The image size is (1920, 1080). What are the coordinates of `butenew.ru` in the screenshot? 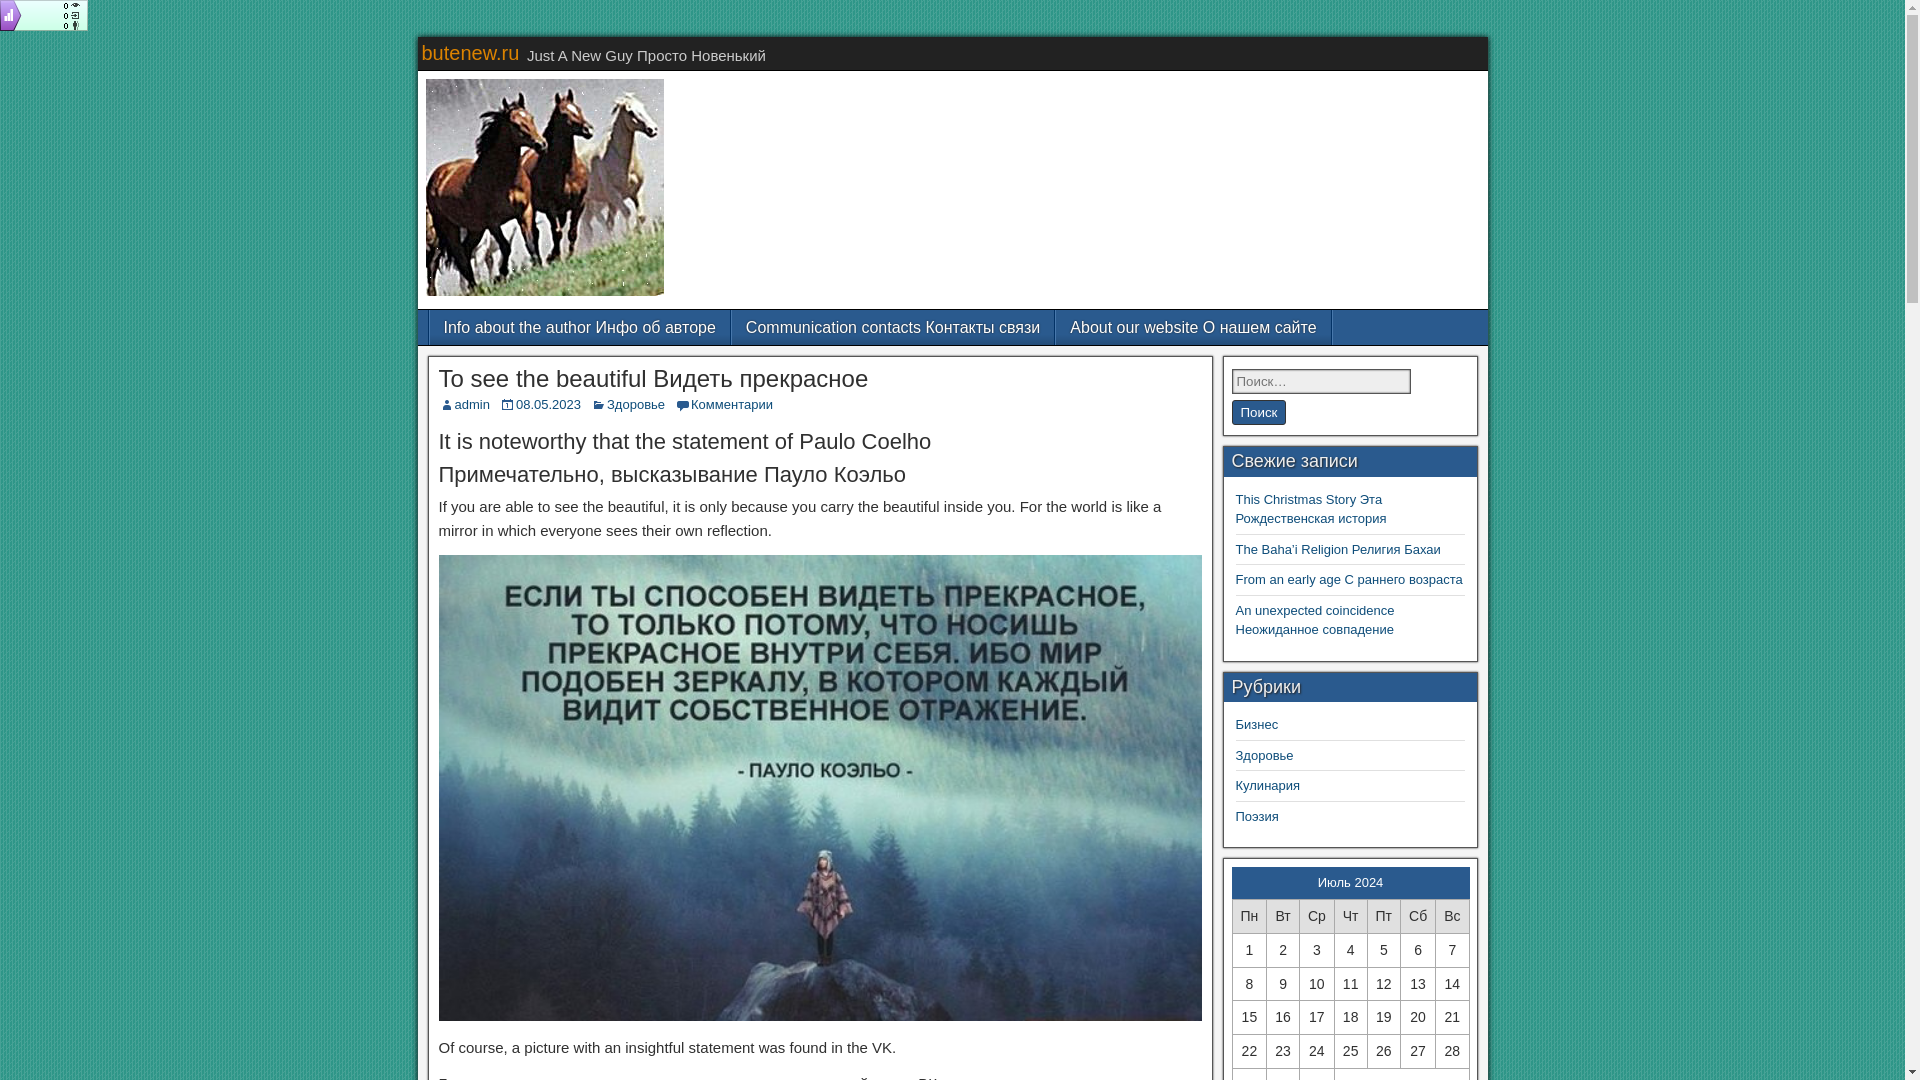 It's located at (471, 52).